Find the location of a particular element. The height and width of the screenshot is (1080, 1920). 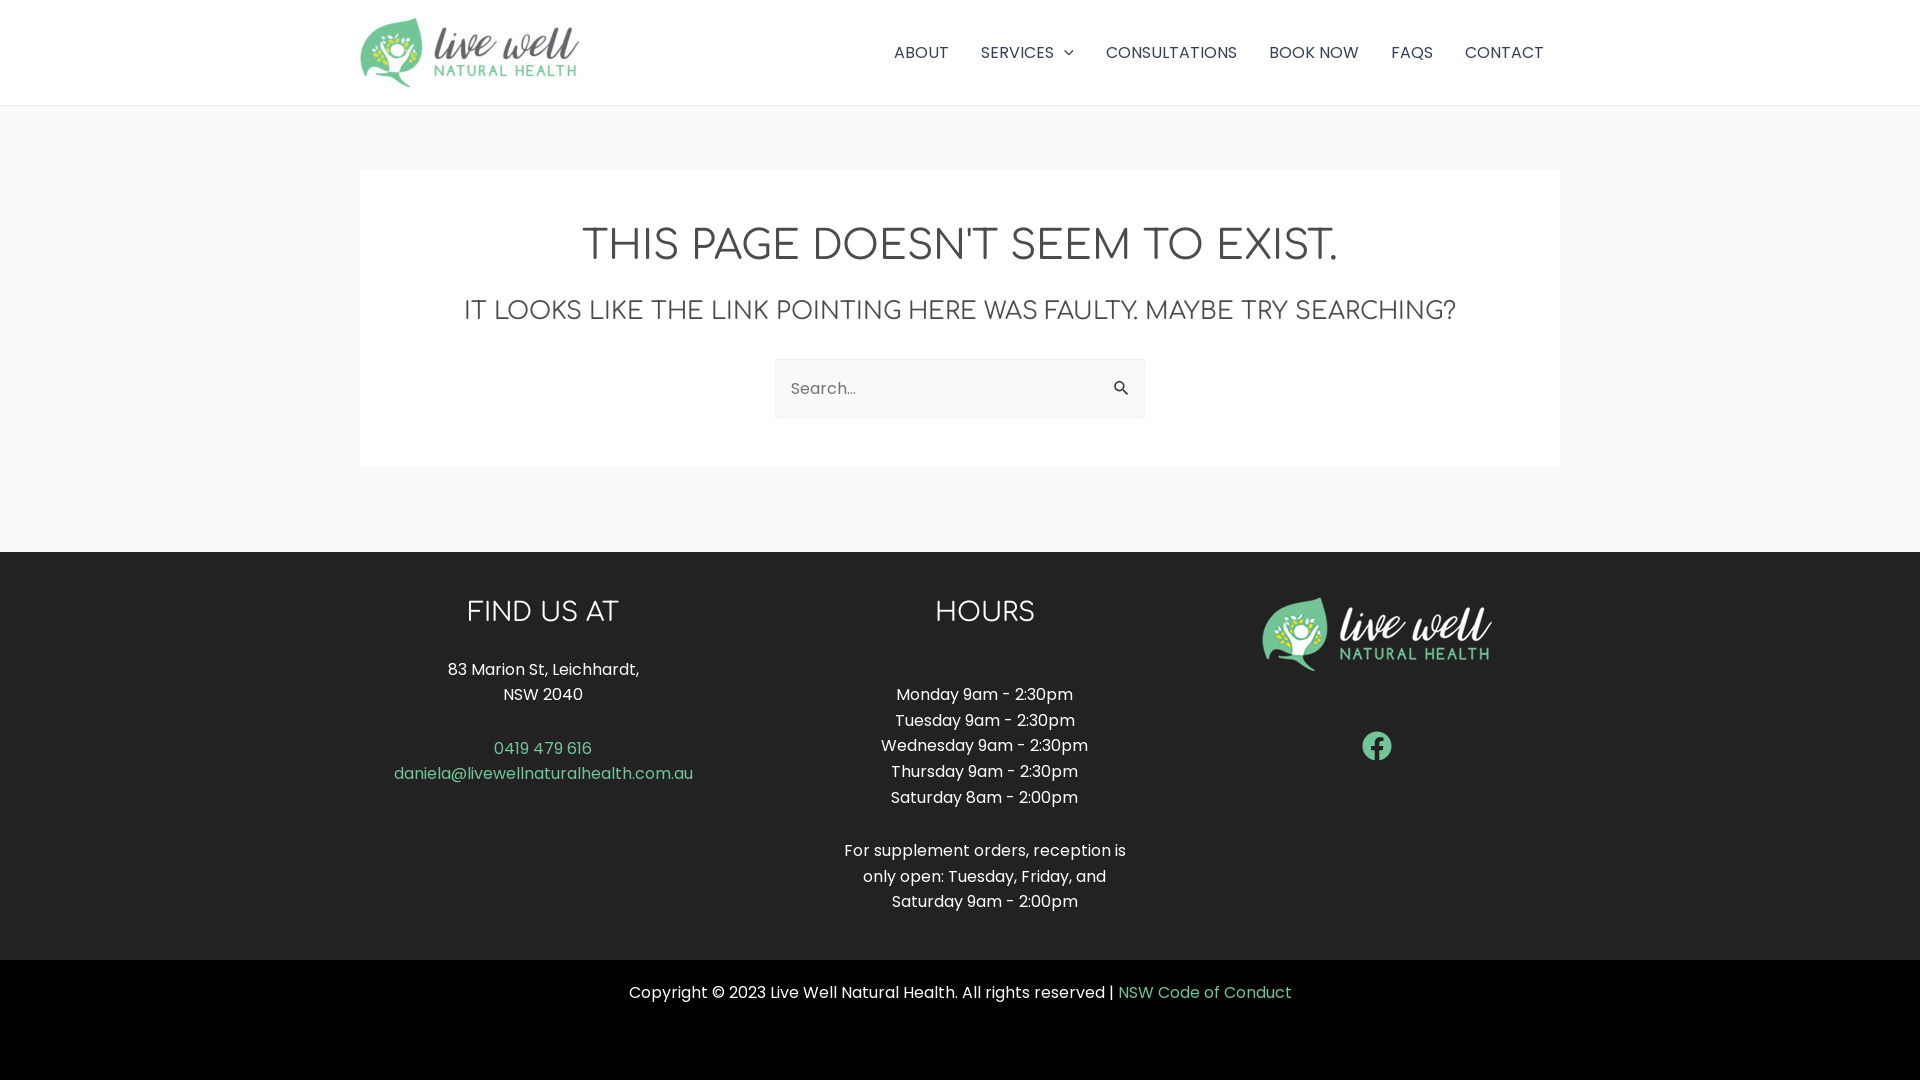

CONSULTATIONS is located at coordinates (1172, 52).